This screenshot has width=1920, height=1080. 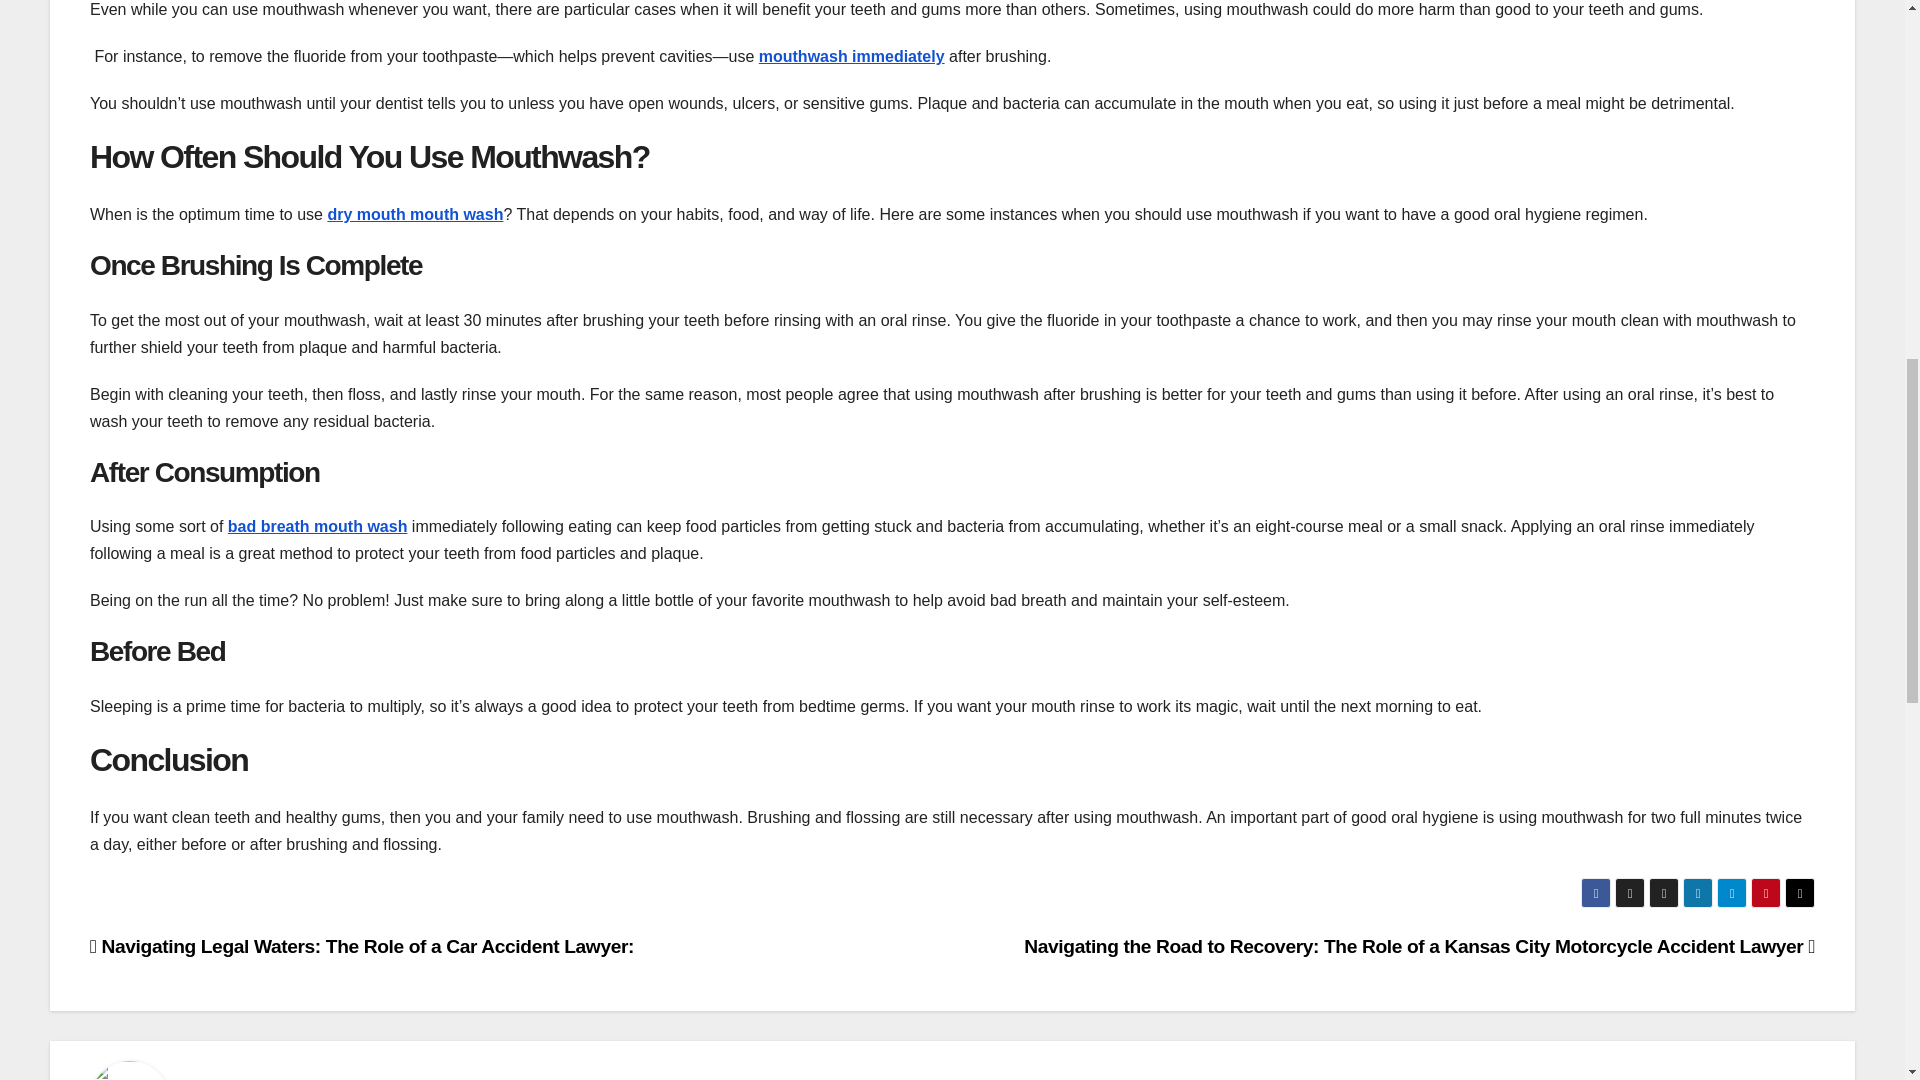 What do you see at coordinates (414, 214) in the screenshot?
I see `dry mouth mouth wash` at bounding box center [414, 214].